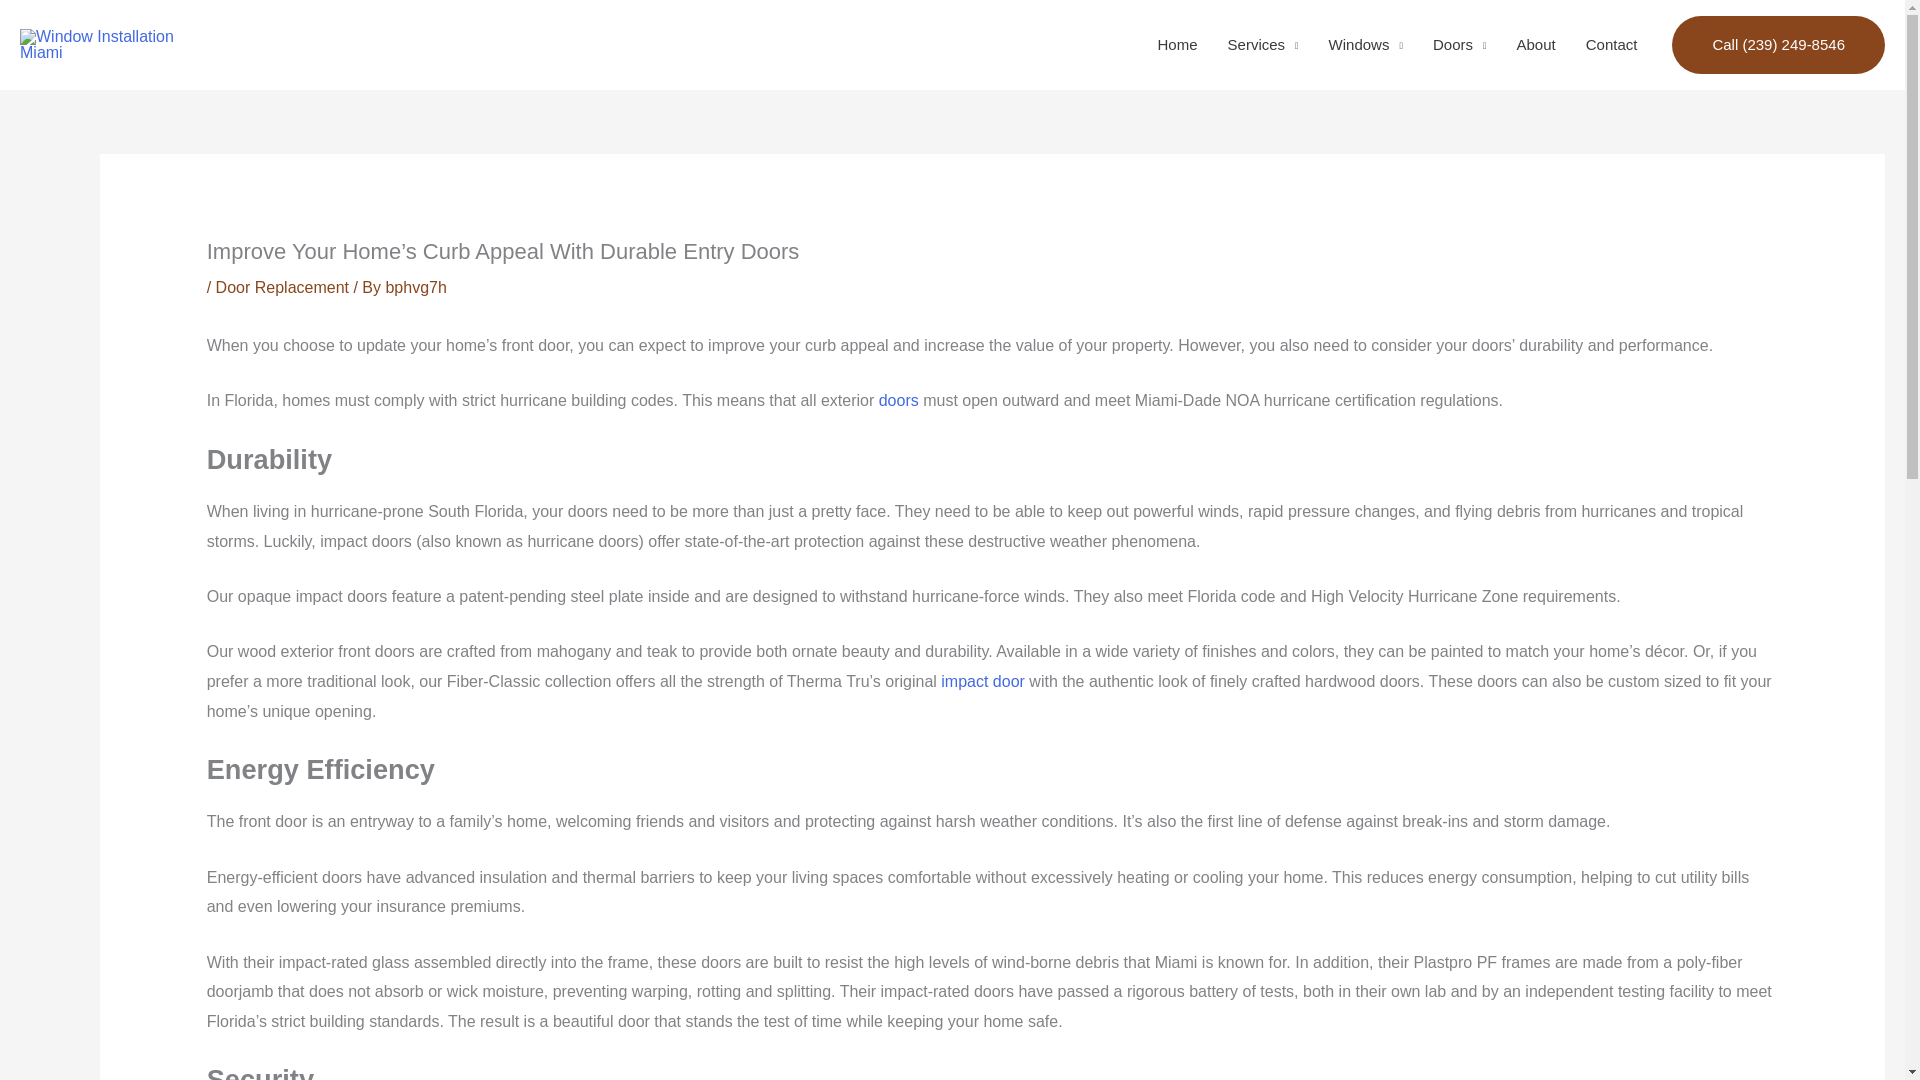  Describe the element at coordinates (415, 286) in the screenshot. I see `View all posts by bphvg7h` at that location.